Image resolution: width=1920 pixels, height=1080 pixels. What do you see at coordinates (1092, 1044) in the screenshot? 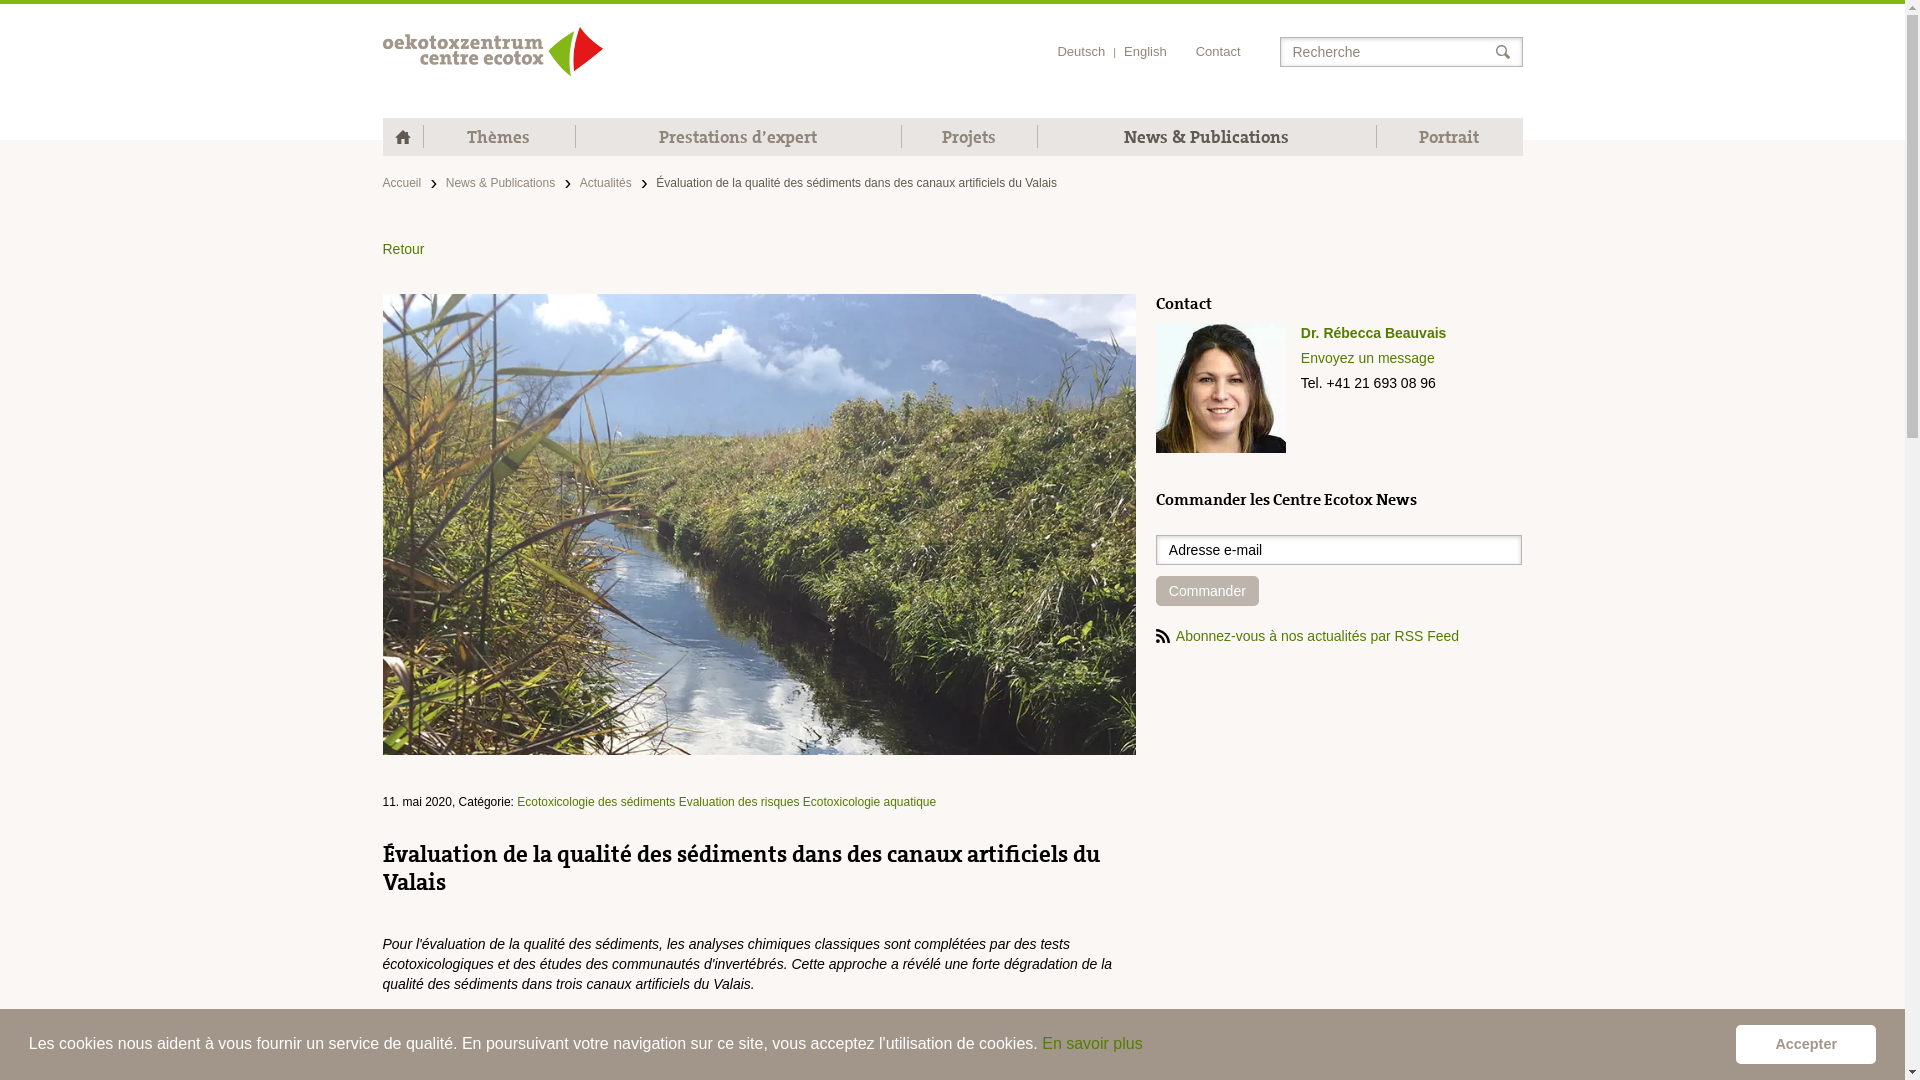
I see `En savoir plus` at bounding box center [1092, 1044].